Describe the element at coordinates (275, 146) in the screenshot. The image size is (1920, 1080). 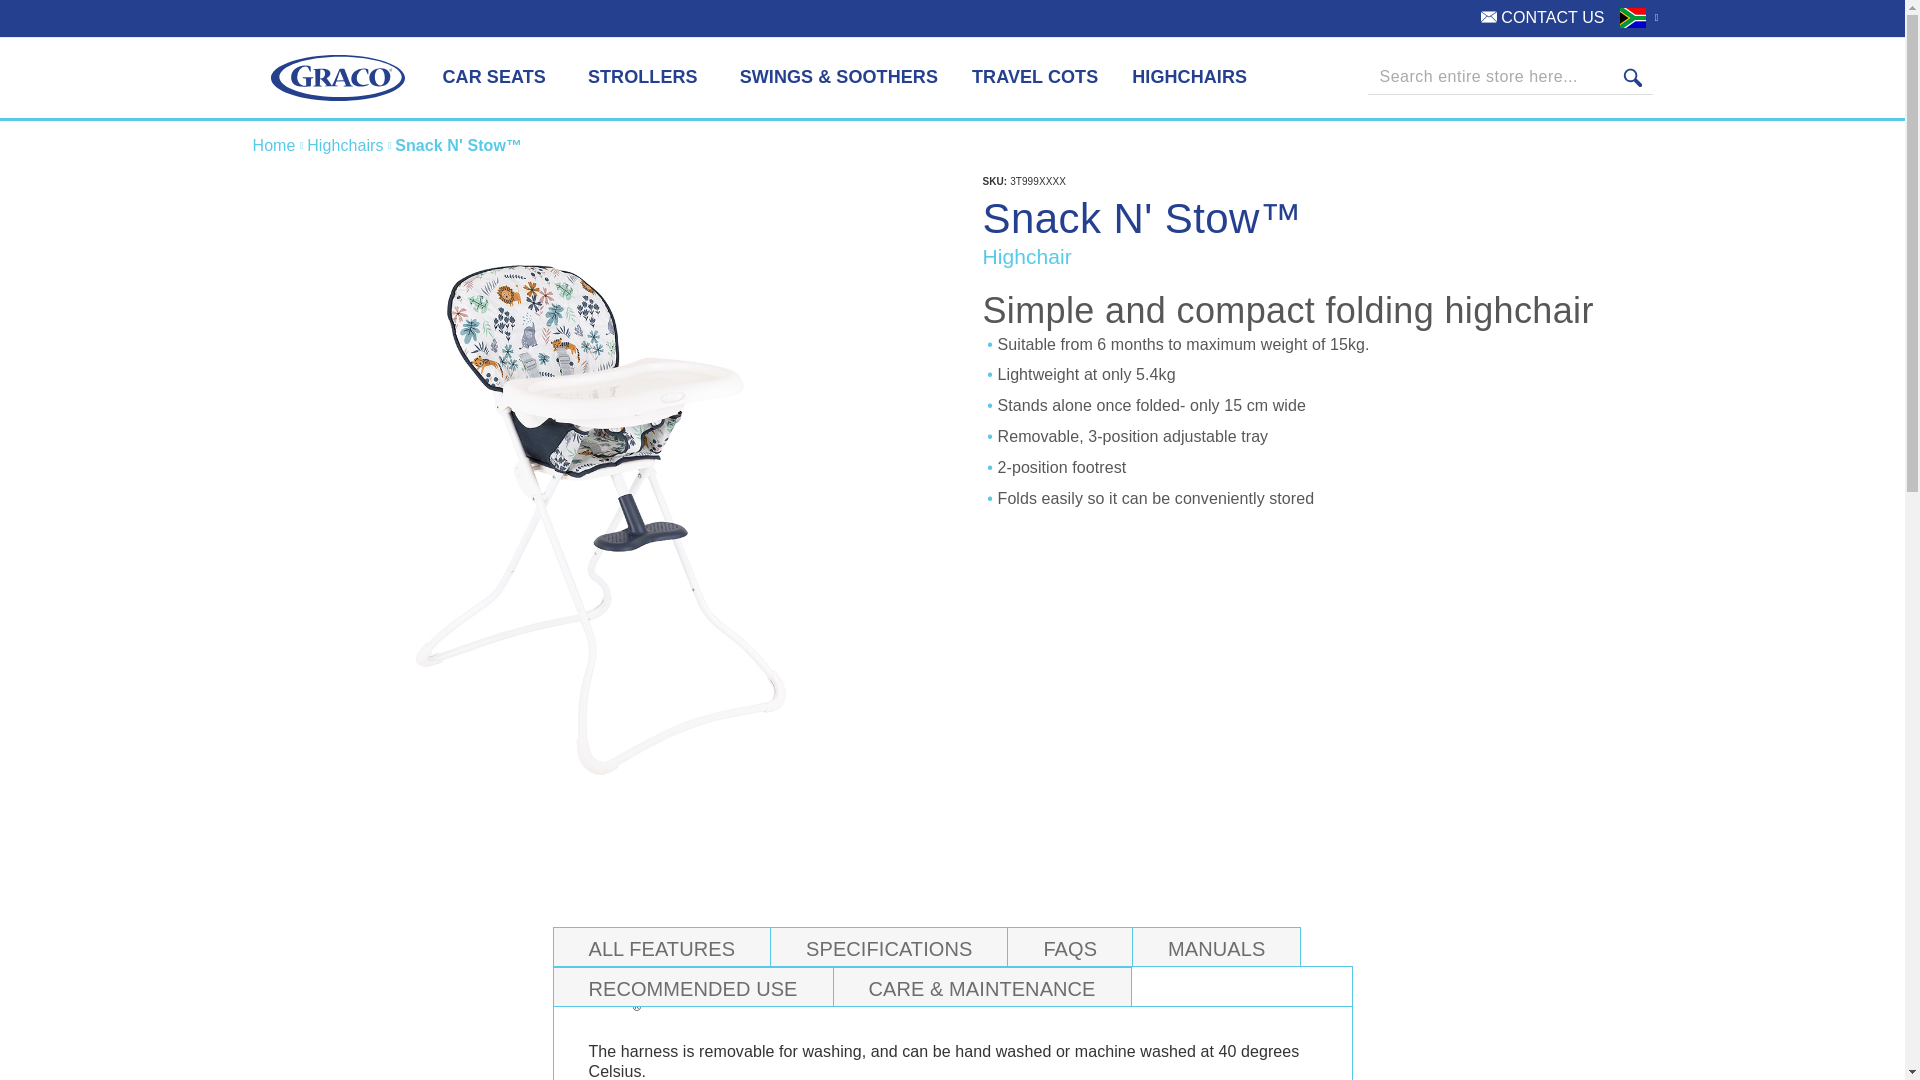
I see `Home` at that location.